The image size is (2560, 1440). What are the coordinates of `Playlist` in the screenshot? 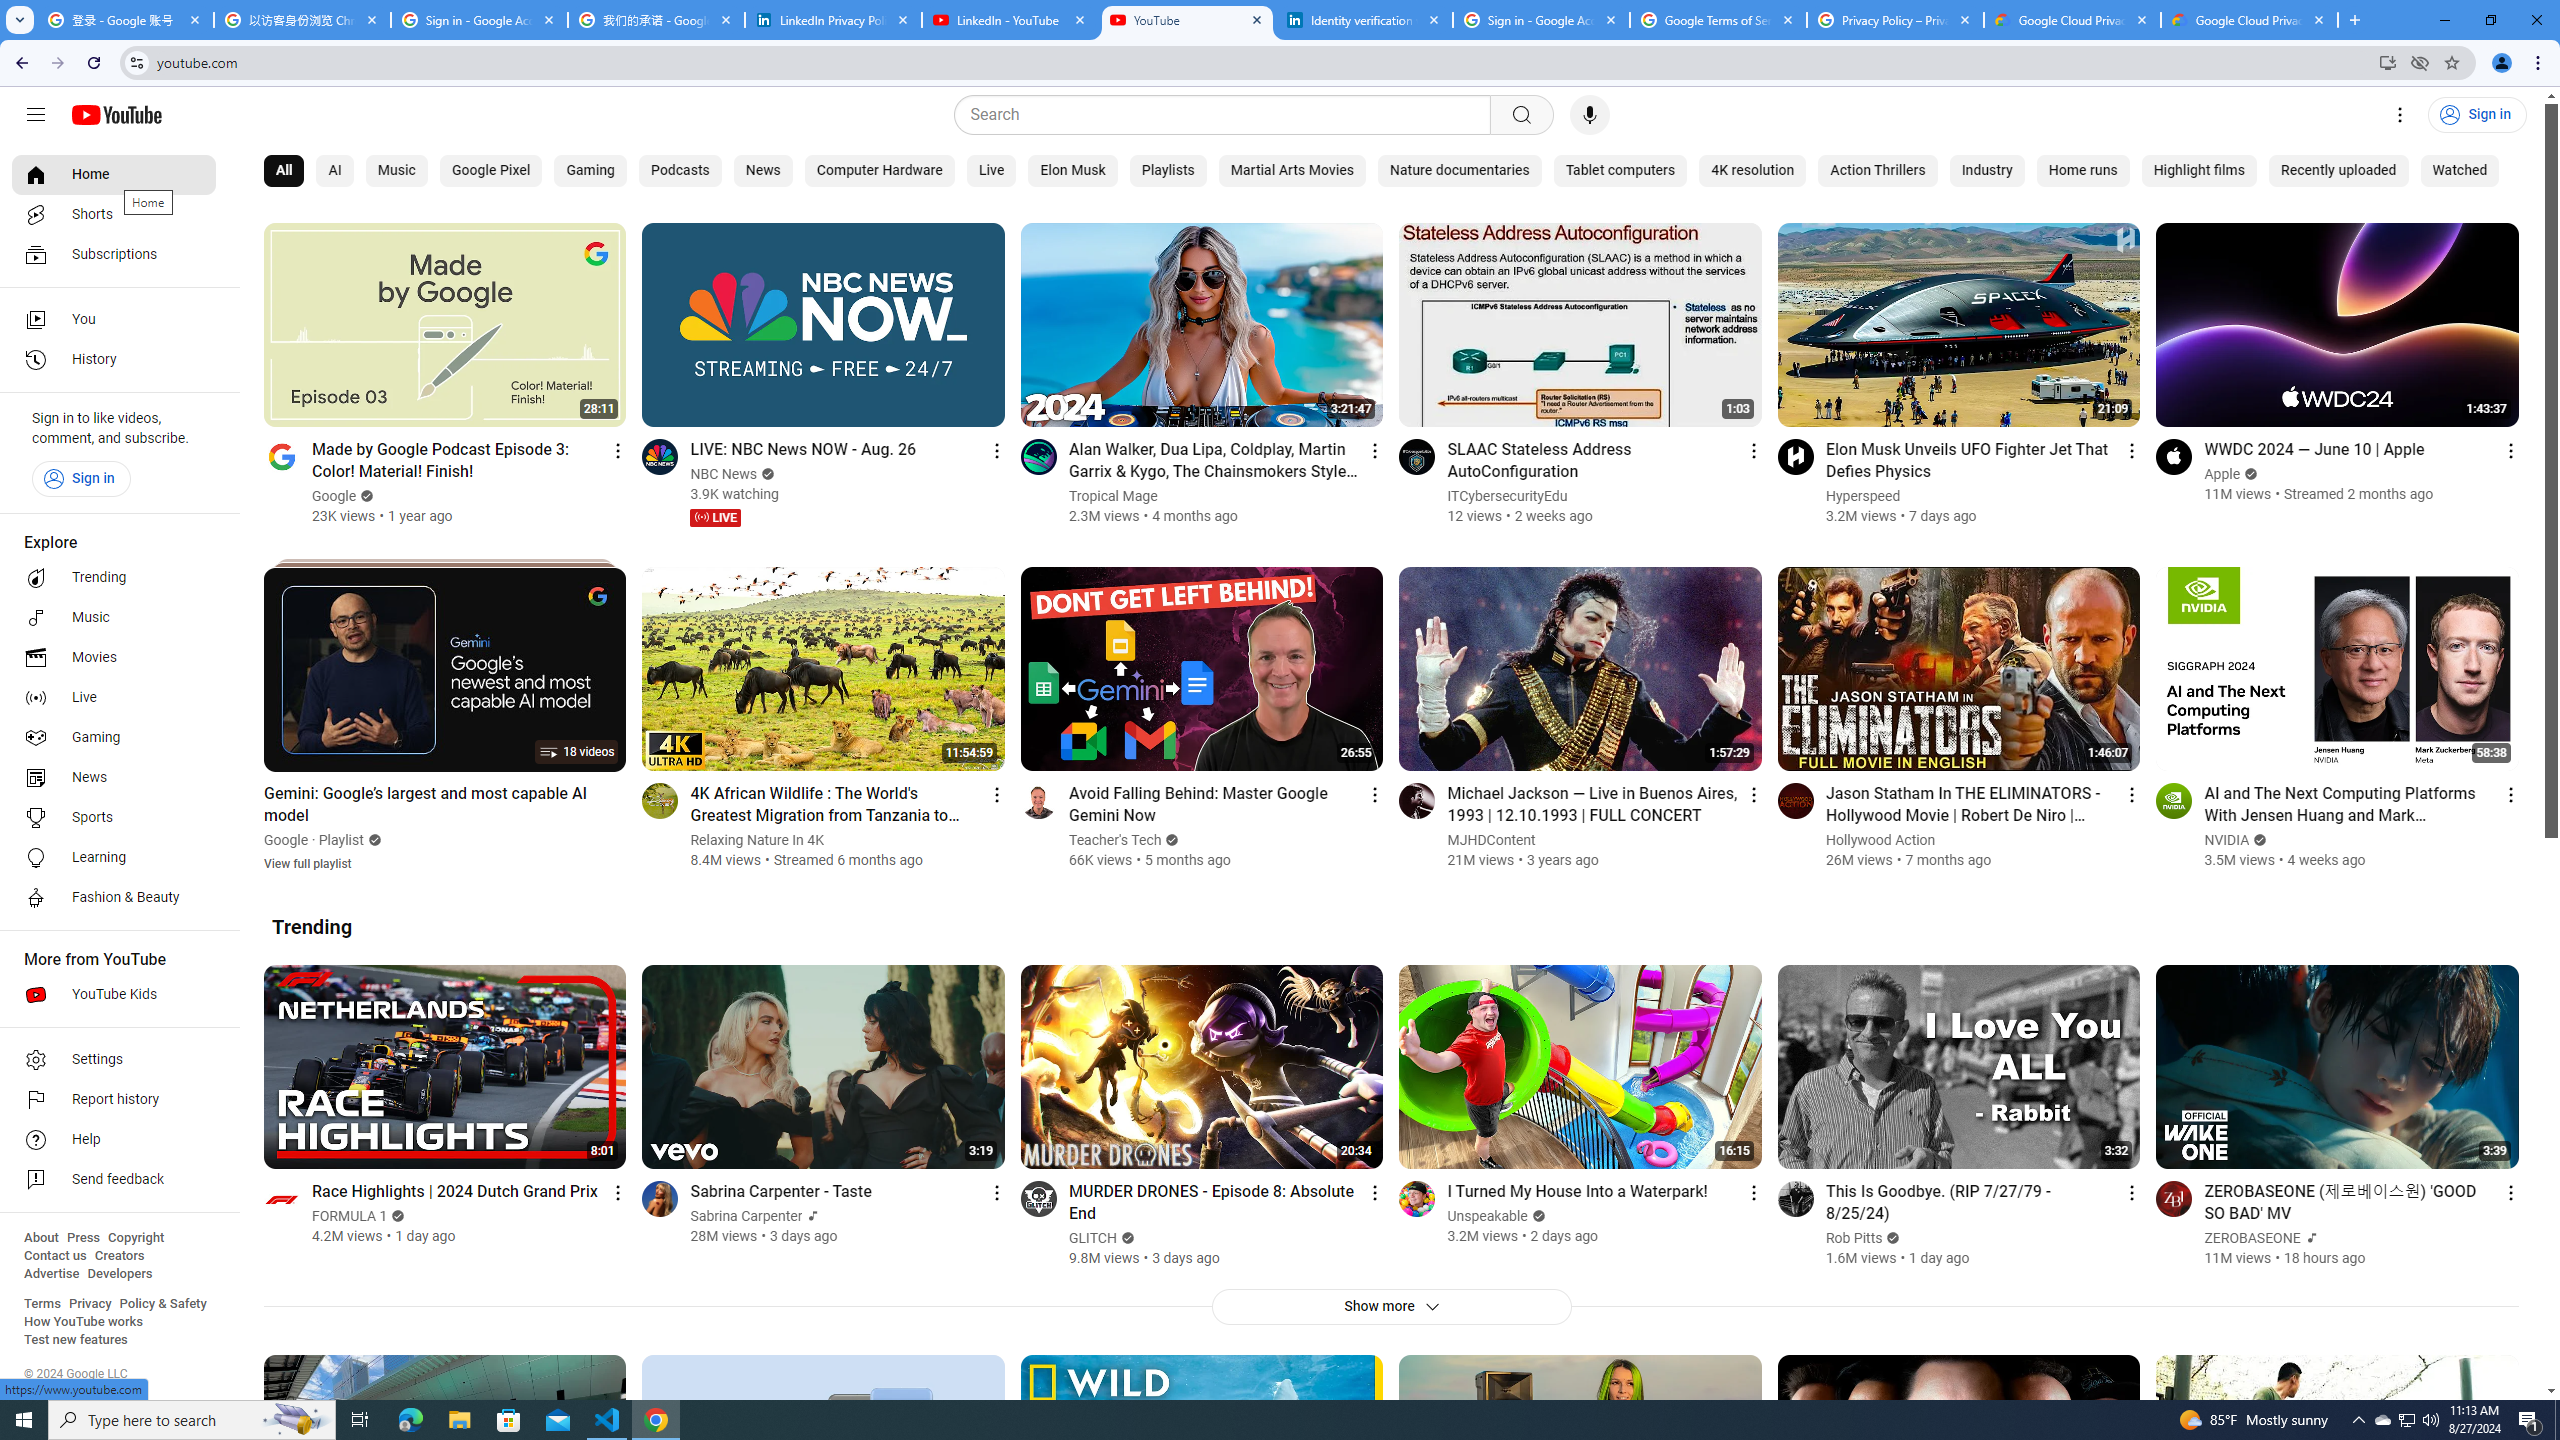 It's located at (342, 840).